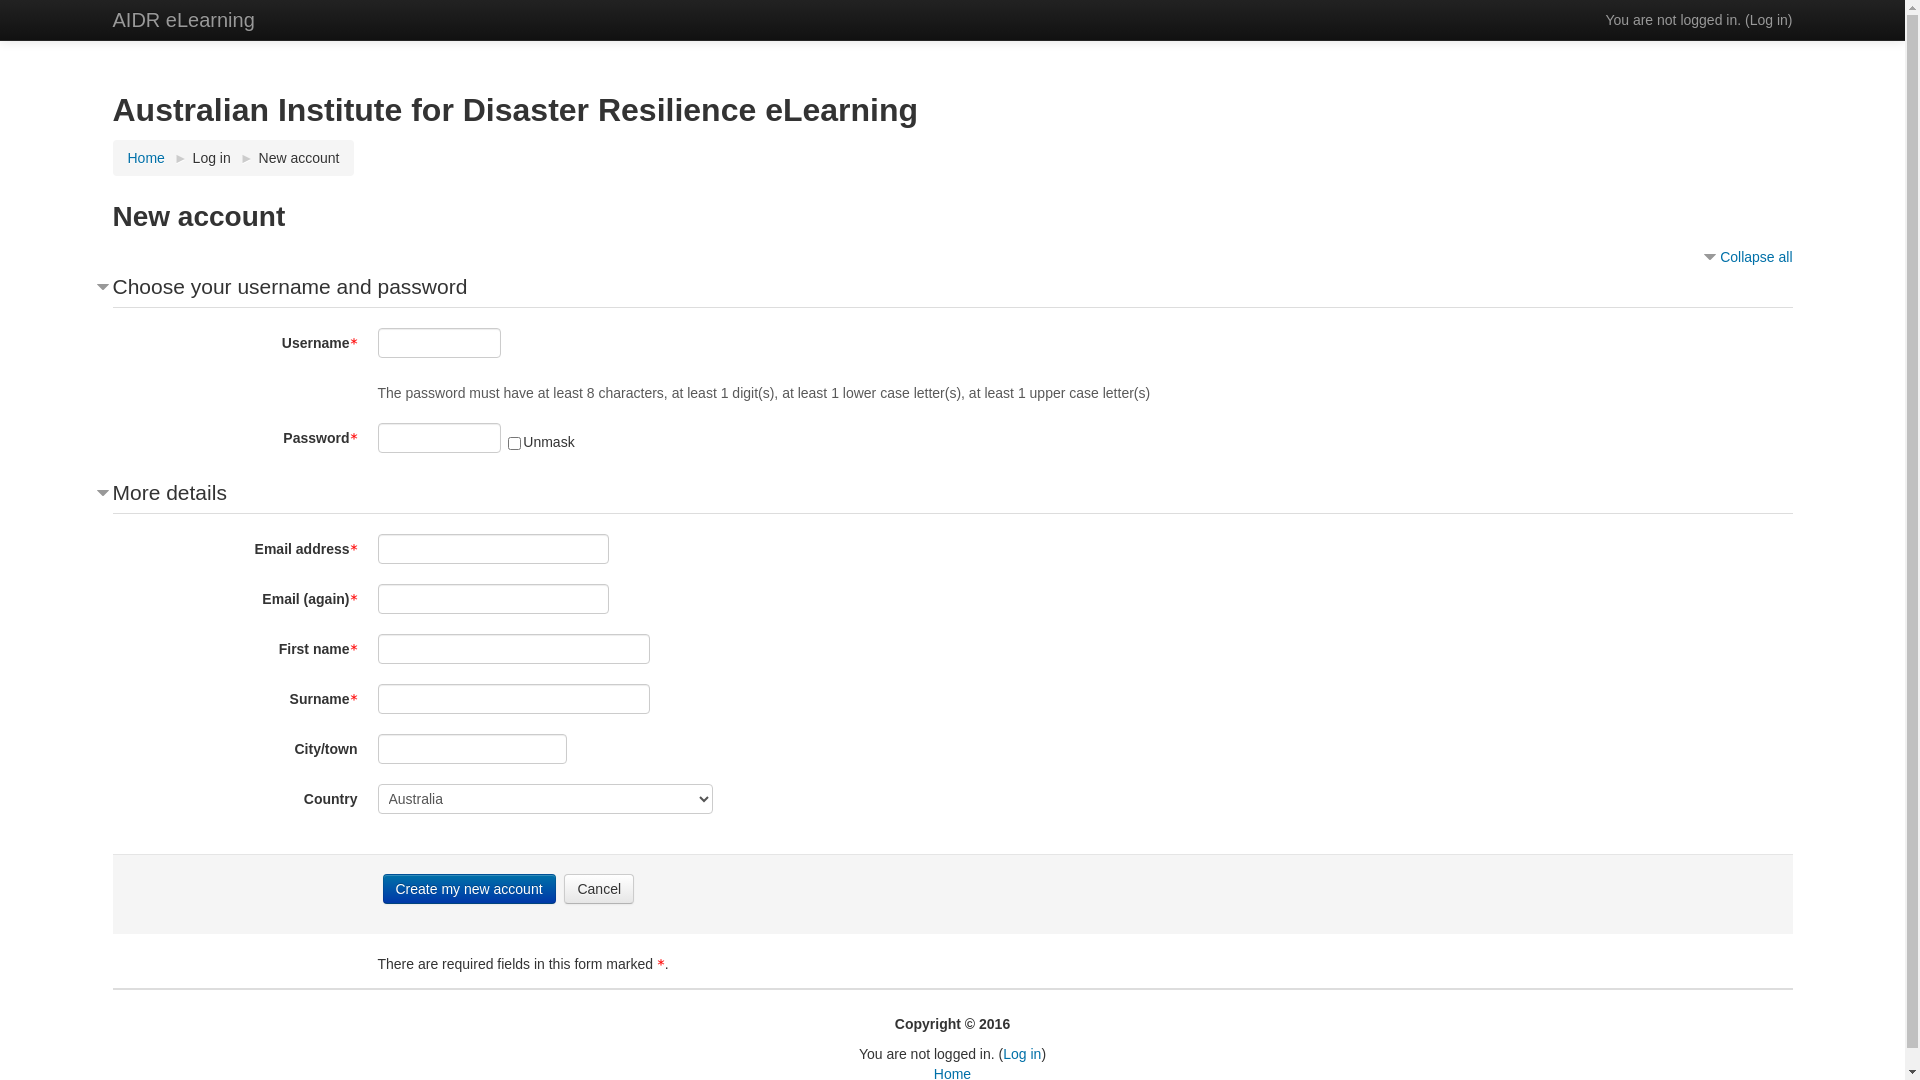 The width and height of the screenshot is (1920, 1080). I want to click on Log in, so click(1769, 20).